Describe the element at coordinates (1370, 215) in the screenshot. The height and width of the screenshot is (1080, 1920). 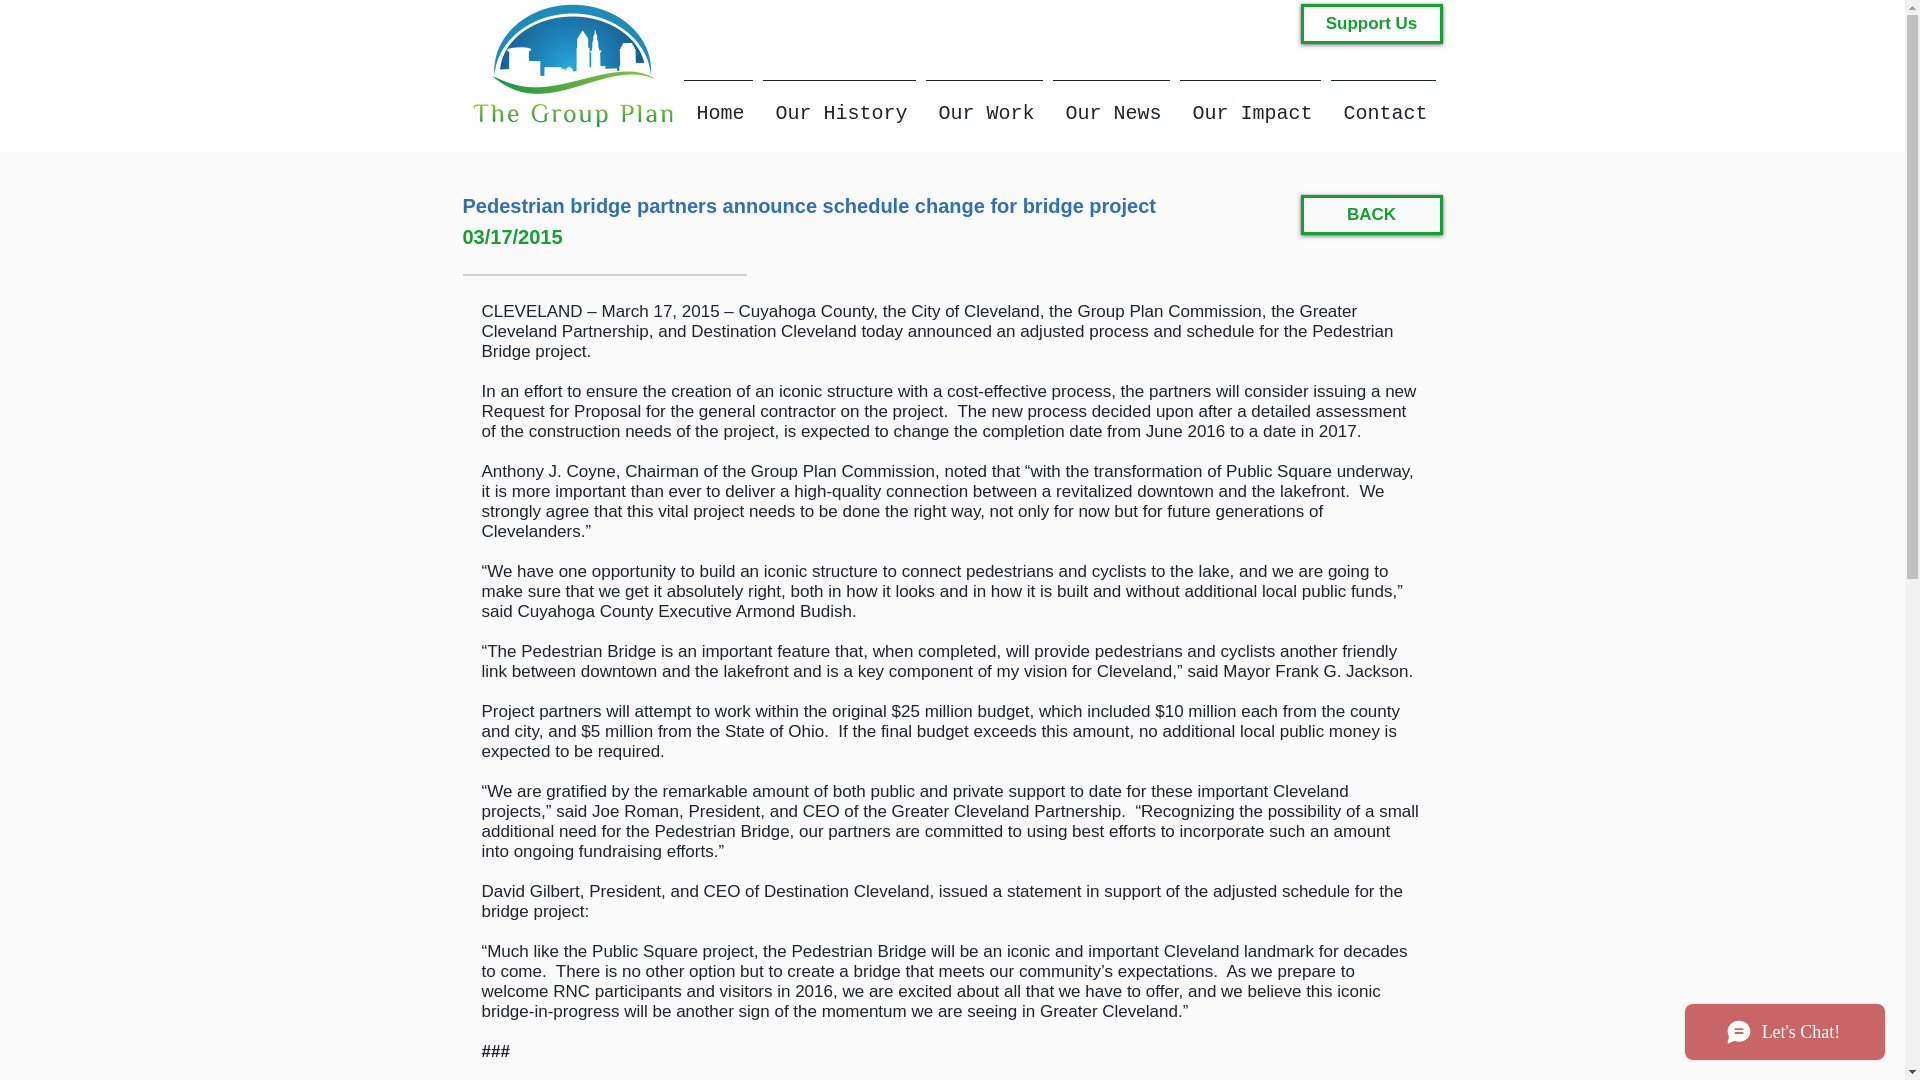
I see `BACK` at that location.